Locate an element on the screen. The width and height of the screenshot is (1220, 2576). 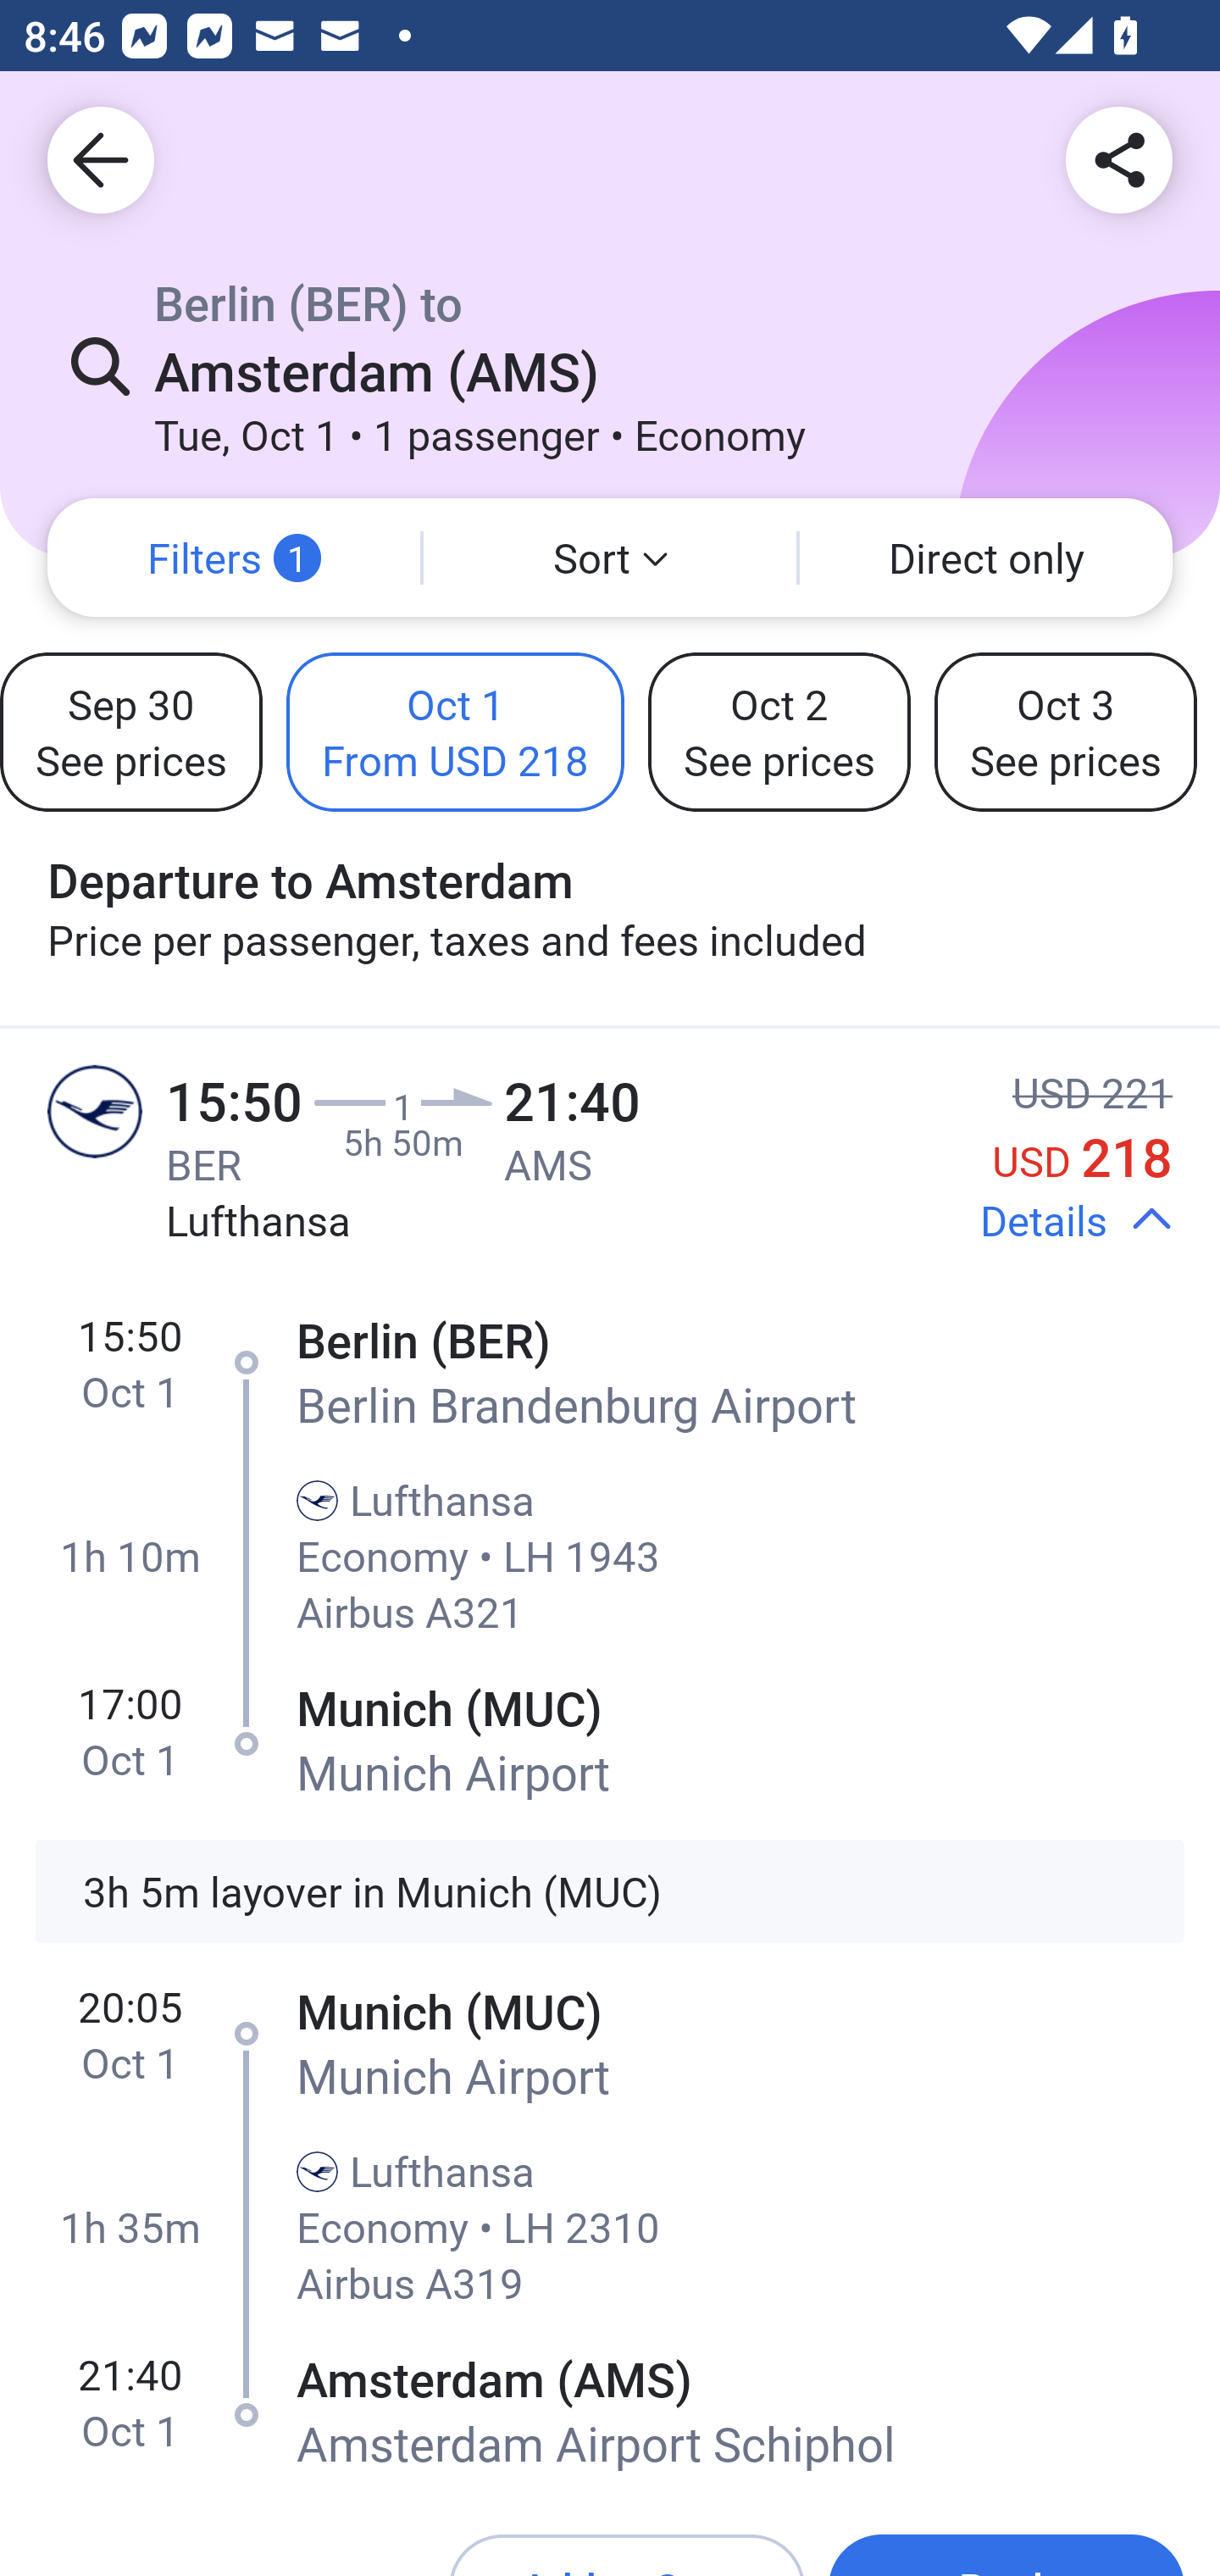
Oct 2 See prices is located at coordinates (779, 731).